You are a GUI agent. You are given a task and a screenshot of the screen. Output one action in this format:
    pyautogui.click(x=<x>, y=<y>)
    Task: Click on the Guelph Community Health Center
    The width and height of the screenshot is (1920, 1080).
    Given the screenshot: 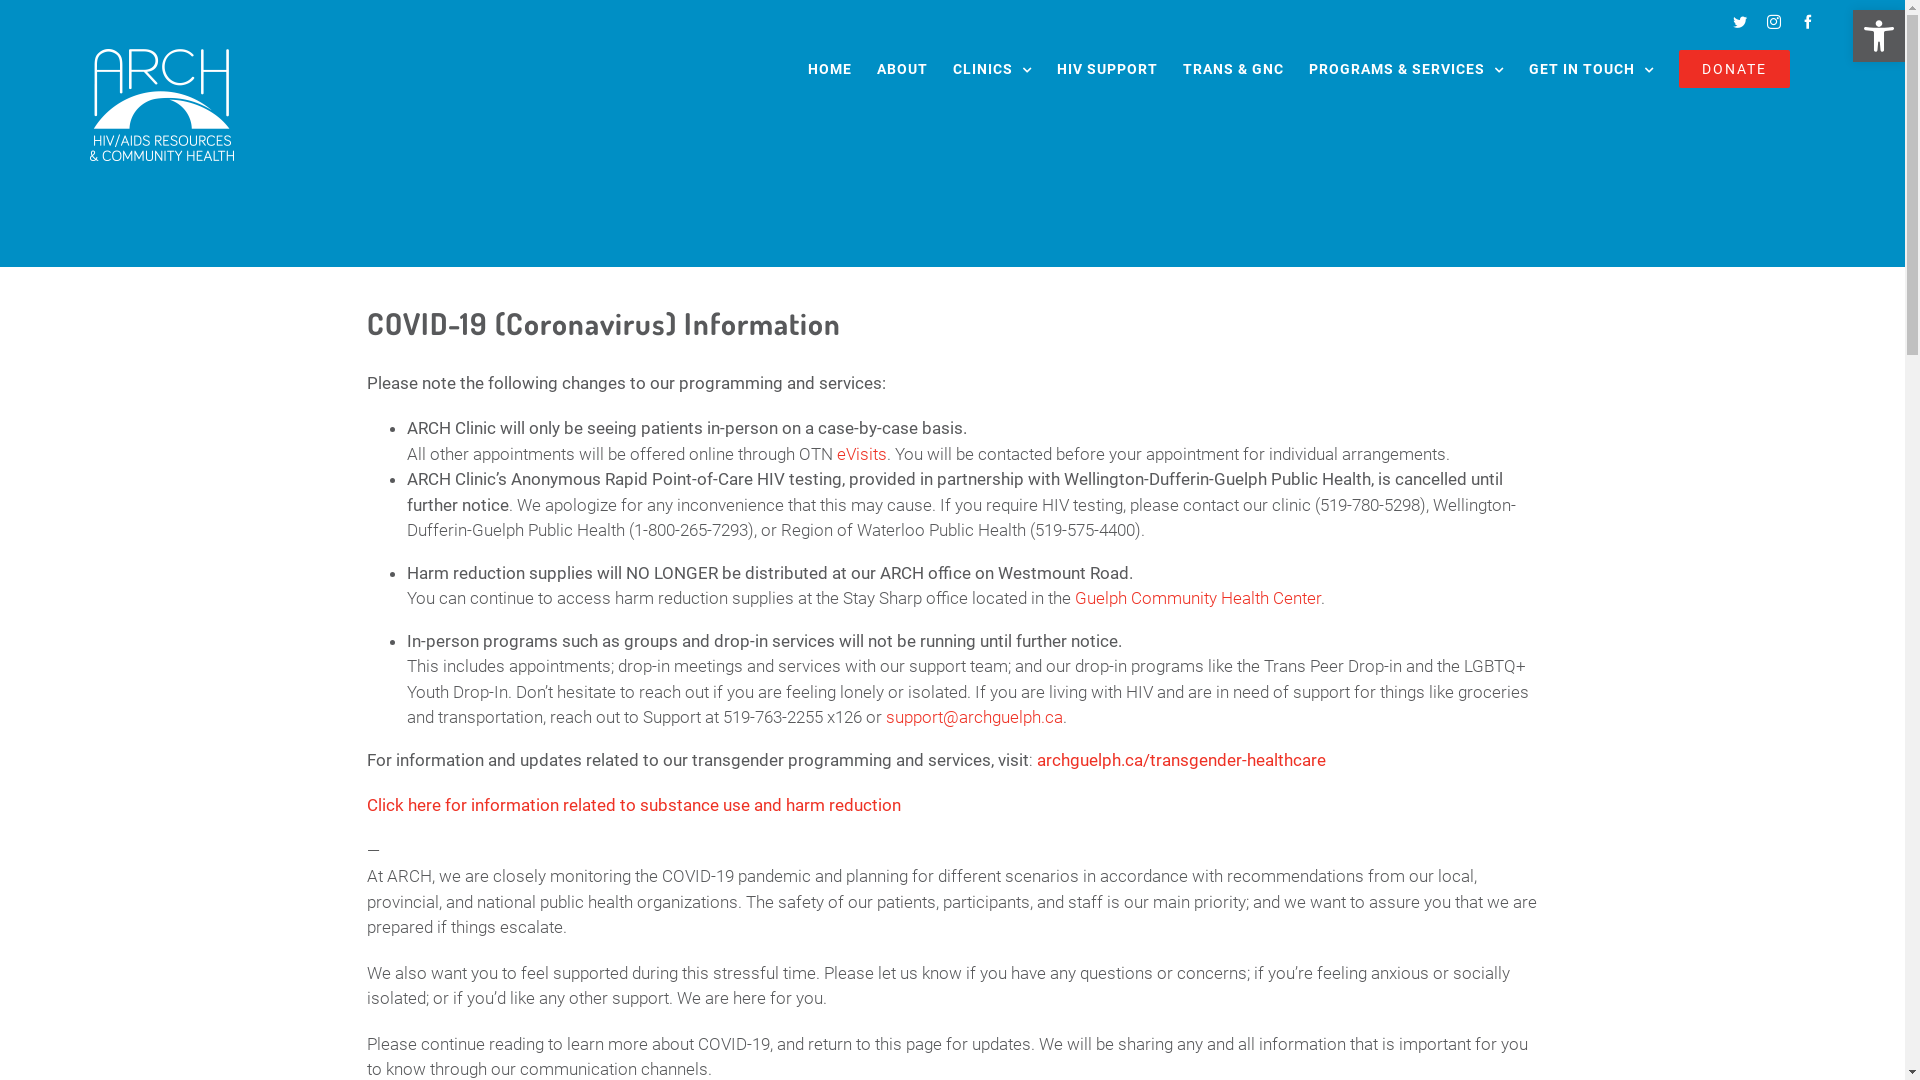 What is the action you would take?
    pyautogui.click(x=1198, y=598)
    